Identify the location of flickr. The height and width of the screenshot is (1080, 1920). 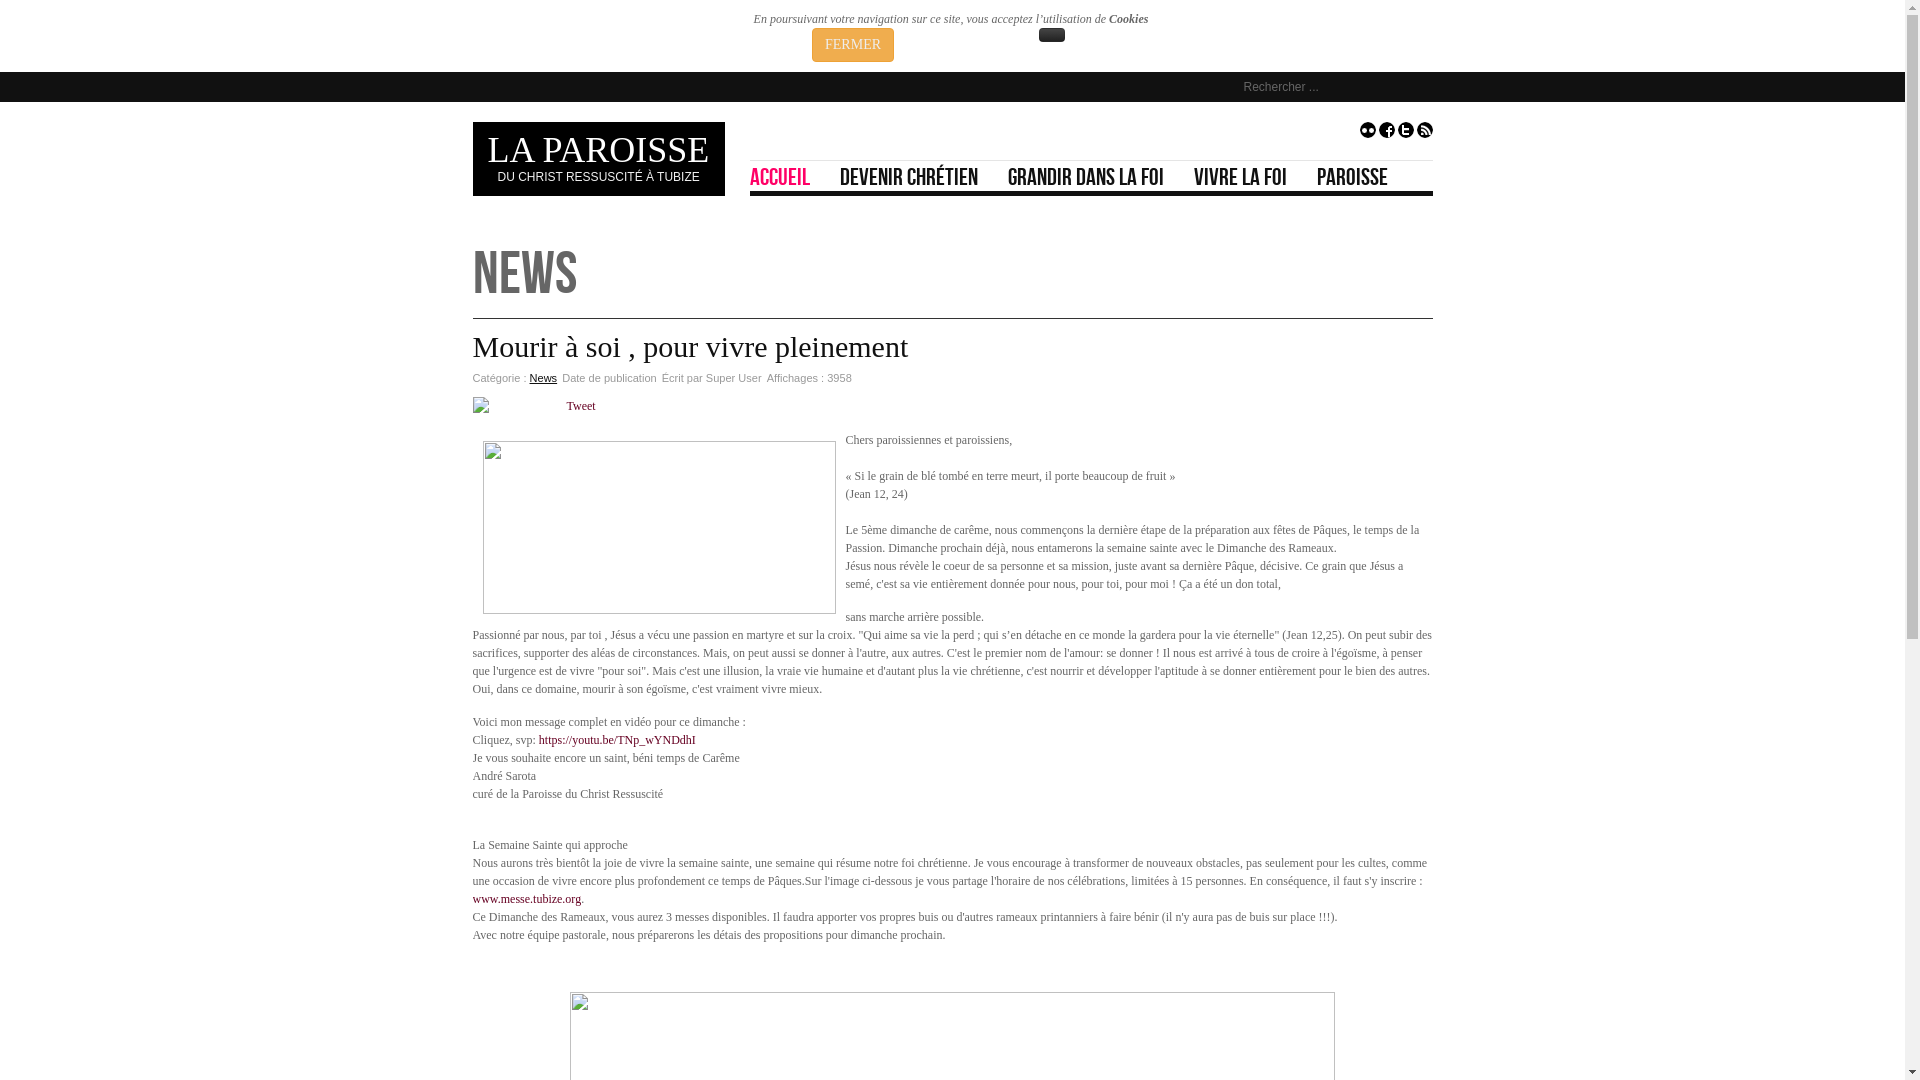
(1368, 134).